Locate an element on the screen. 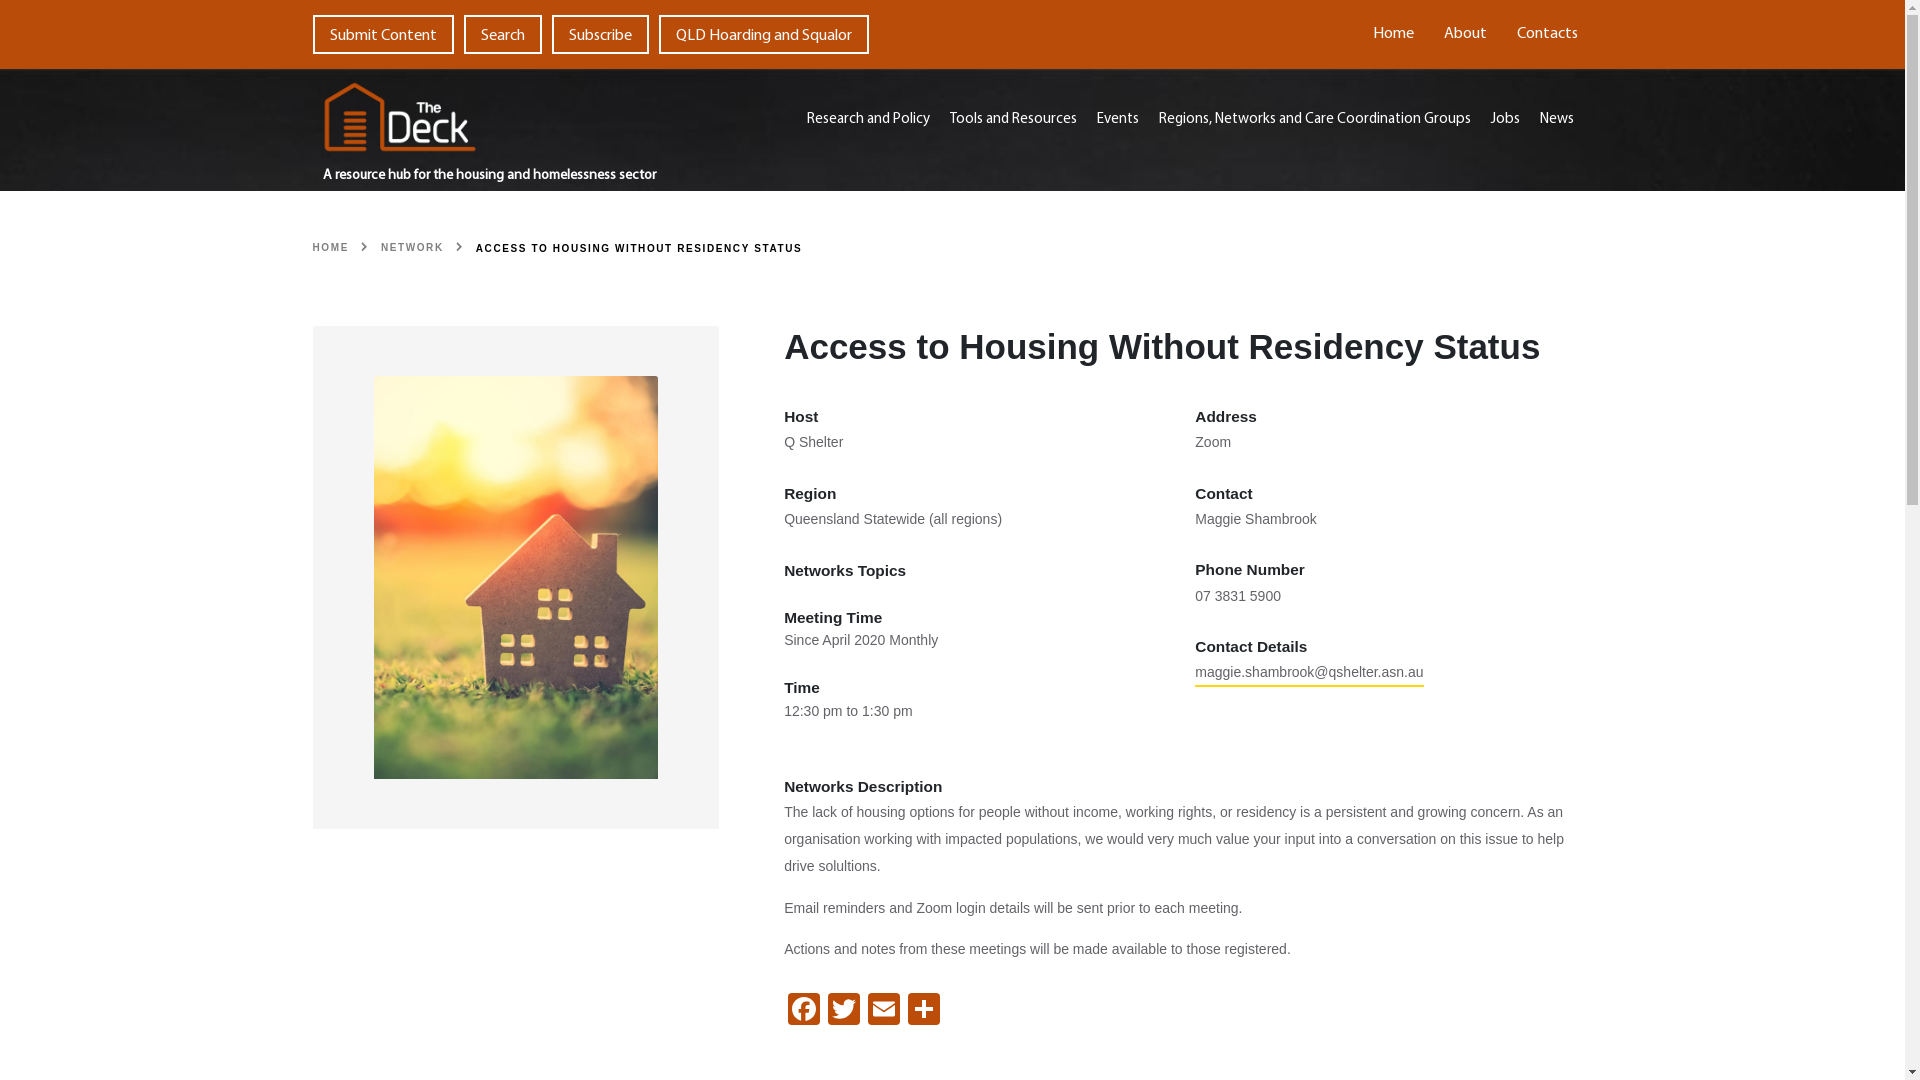 The width and height of the screenshot is (1920, 1080). Home is located at coordinates (1394, 34).